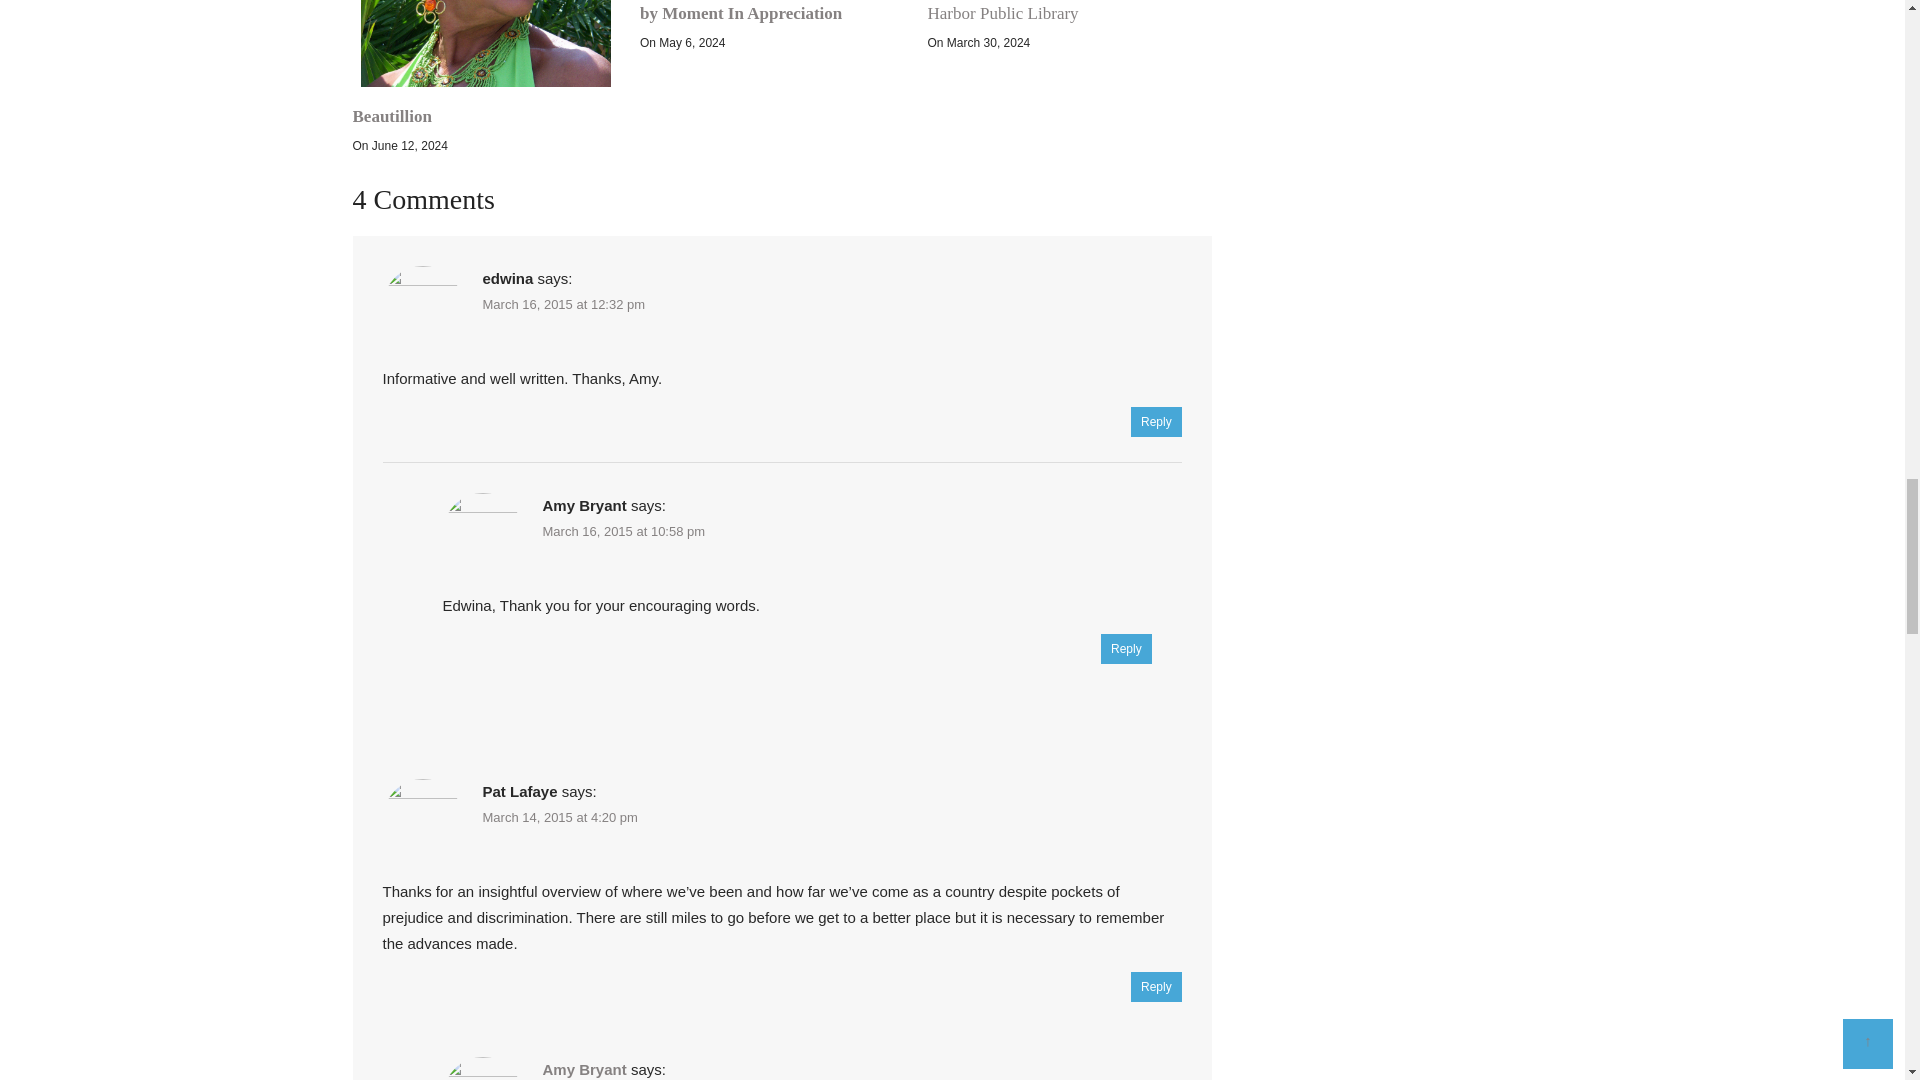  What do you see at coordinates (559, 818) in the screenshot?
I see `March 14, 2015 at 4:20 pm` at bounding box center [559, 818].